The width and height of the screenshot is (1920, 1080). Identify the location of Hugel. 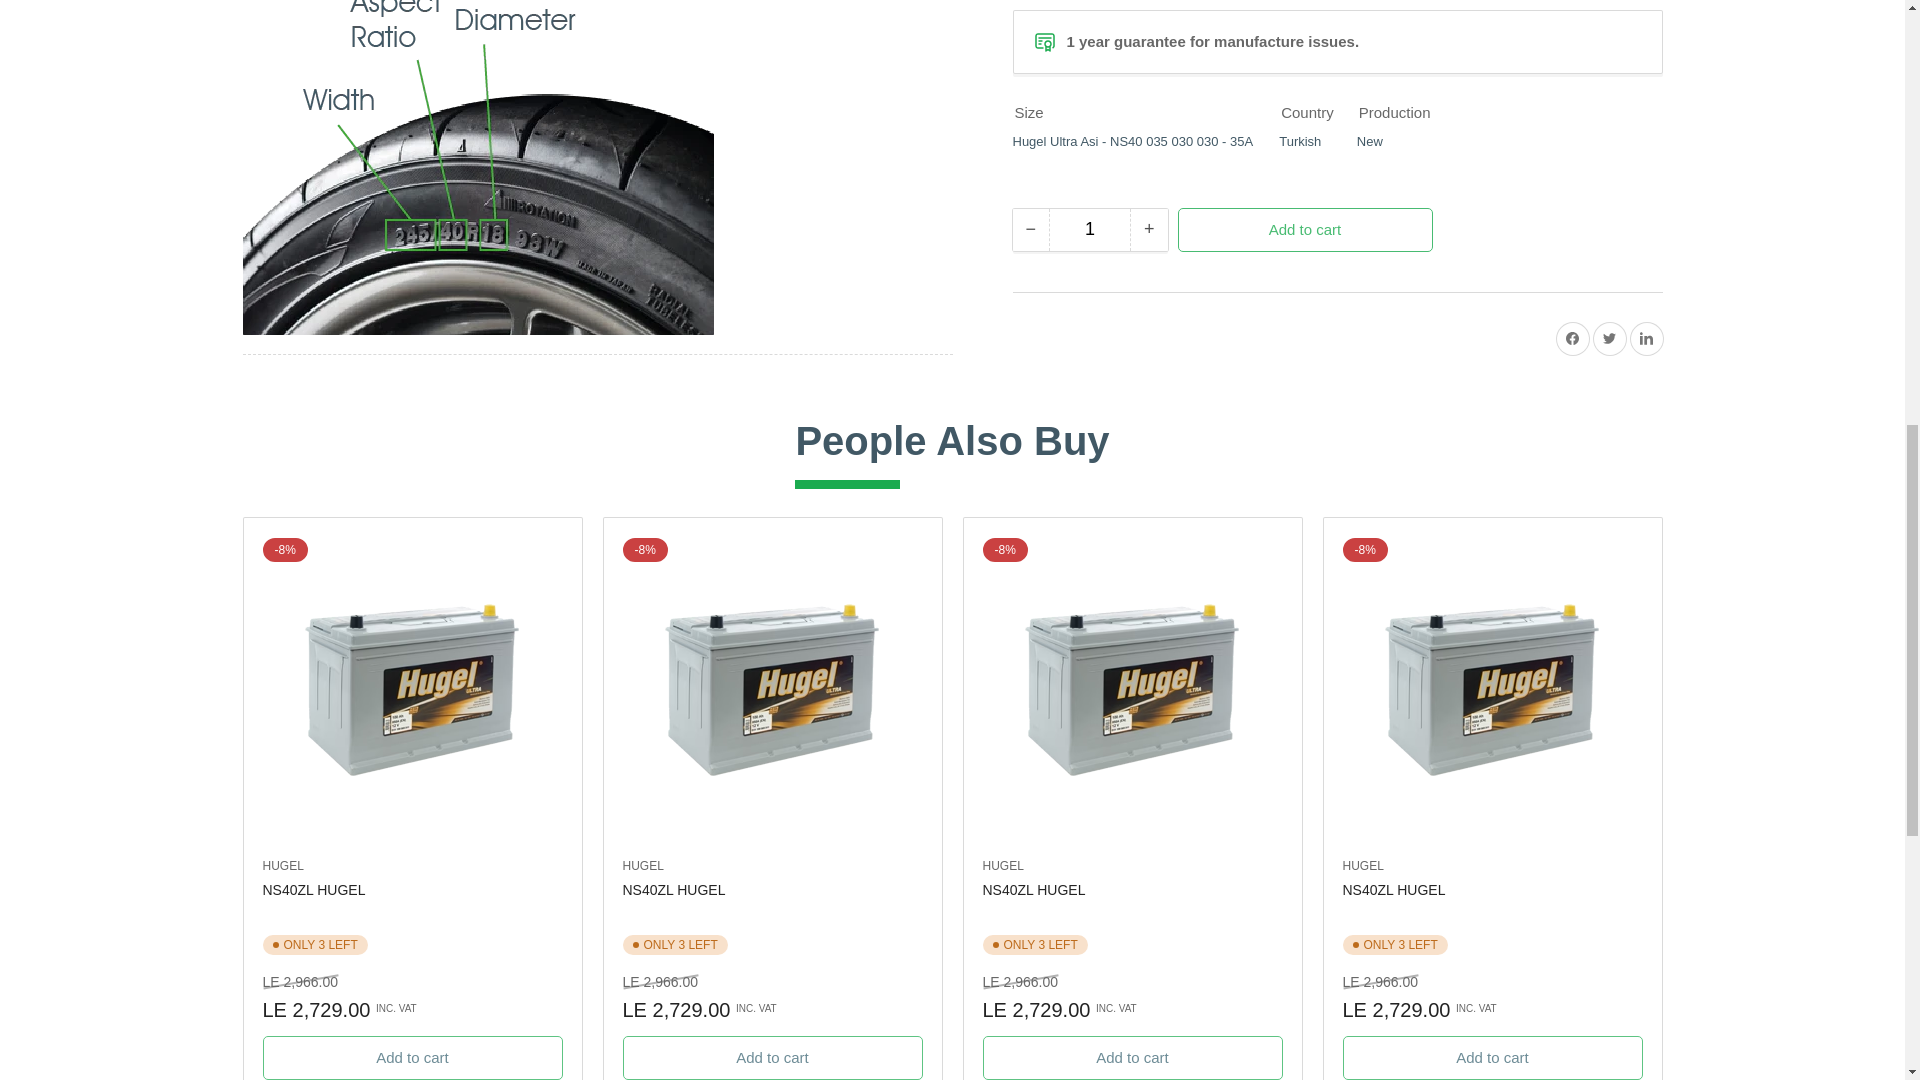
(1002, 865).